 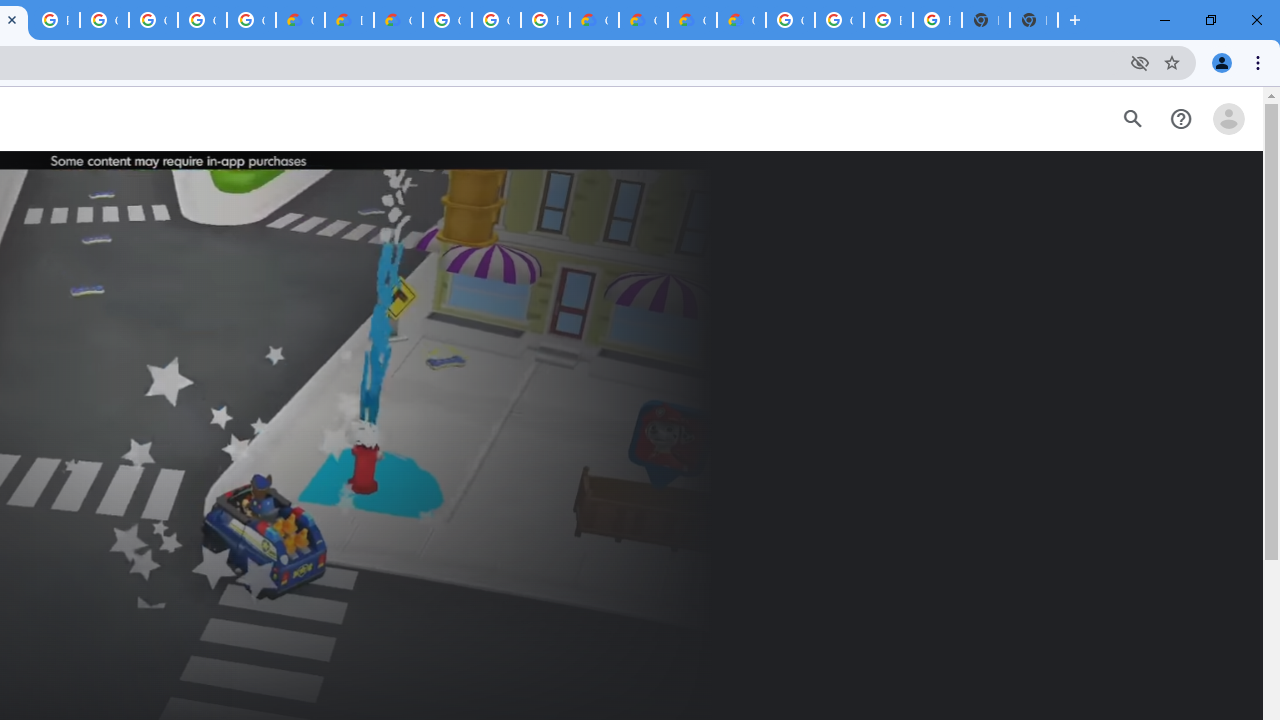 I want to click on Gemini for Business and Developers | Google Cloud, so click(x=398, y=20).